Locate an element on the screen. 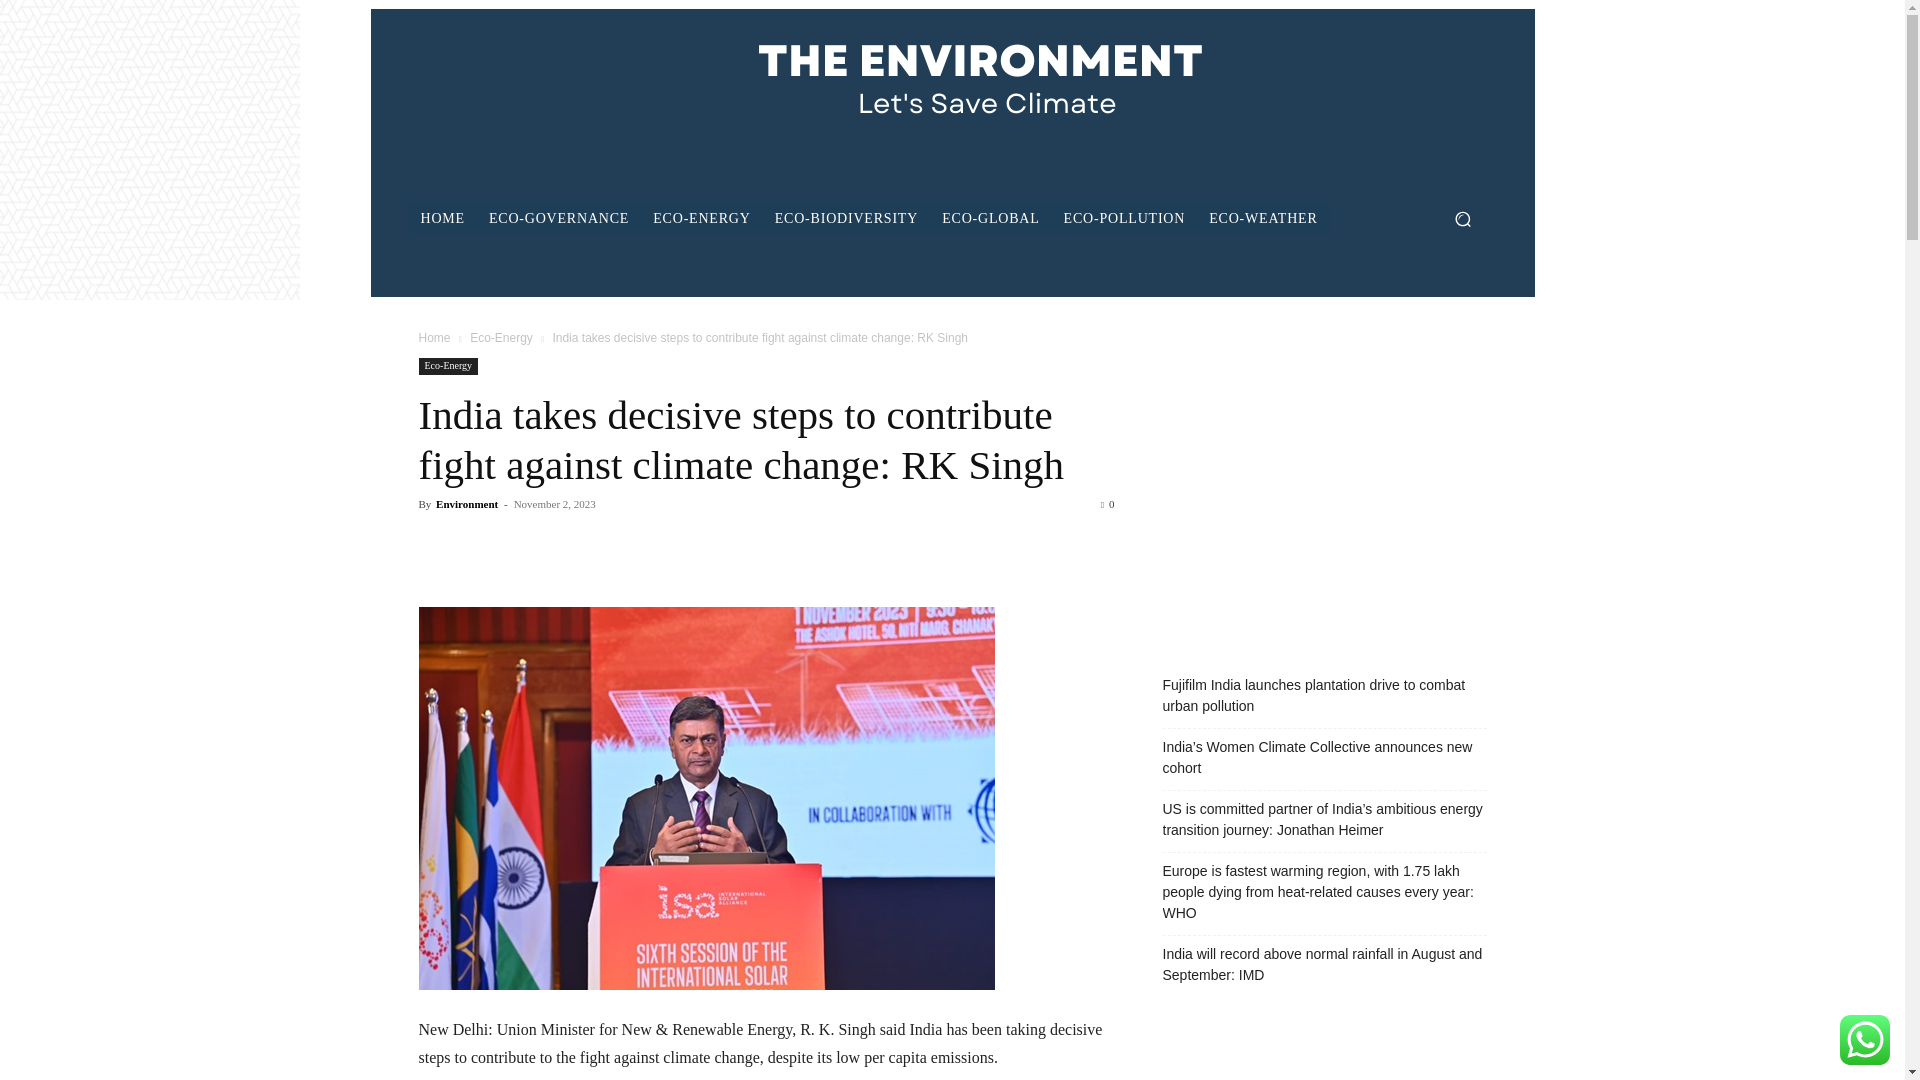 The width and height of the screenshot is (1920, 1080). Eco-Energy is located at coordinates (448, 366).